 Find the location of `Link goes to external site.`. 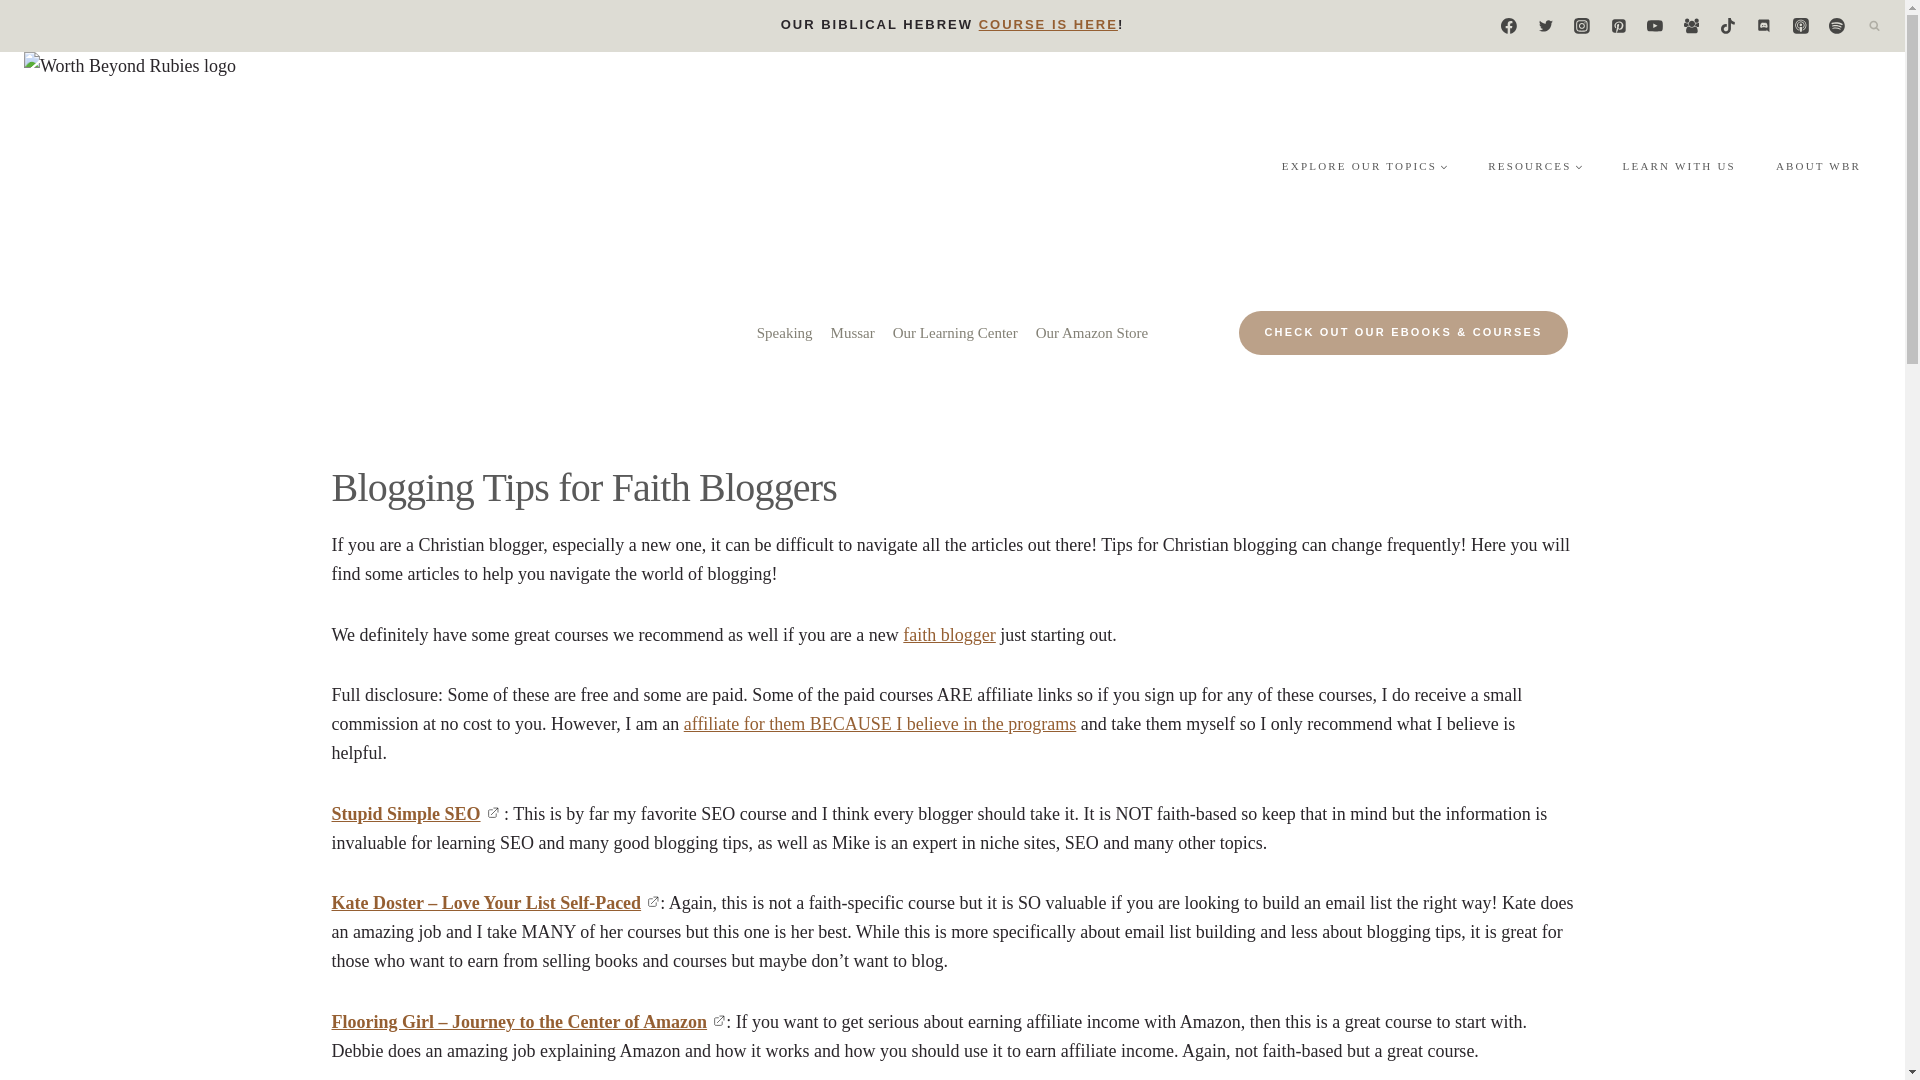

Link goes to external site. is located at coordinates (652, 902).